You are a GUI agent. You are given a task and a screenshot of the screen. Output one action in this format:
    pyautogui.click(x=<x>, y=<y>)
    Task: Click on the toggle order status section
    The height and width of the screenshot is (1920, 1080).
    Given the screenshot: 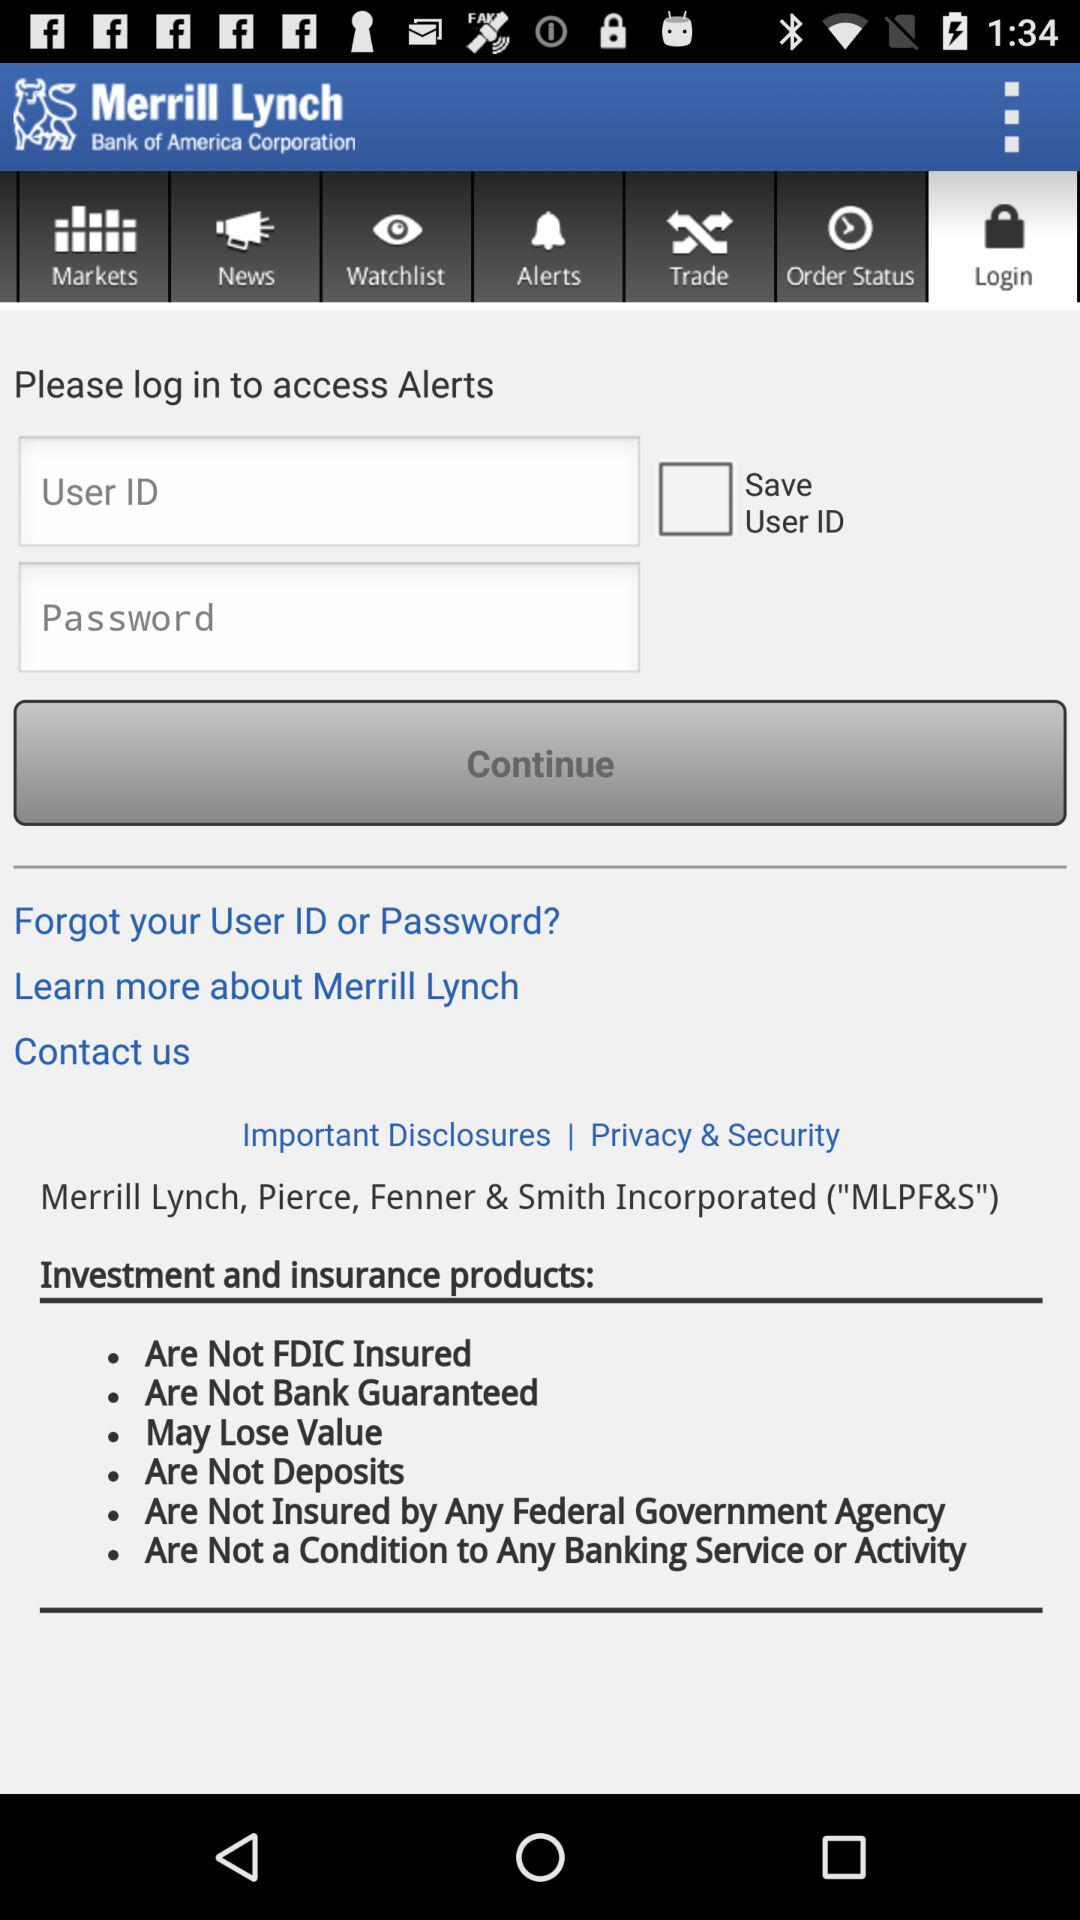 What is the action you would take?
    pyautogui.click(x=851, y=236)
    